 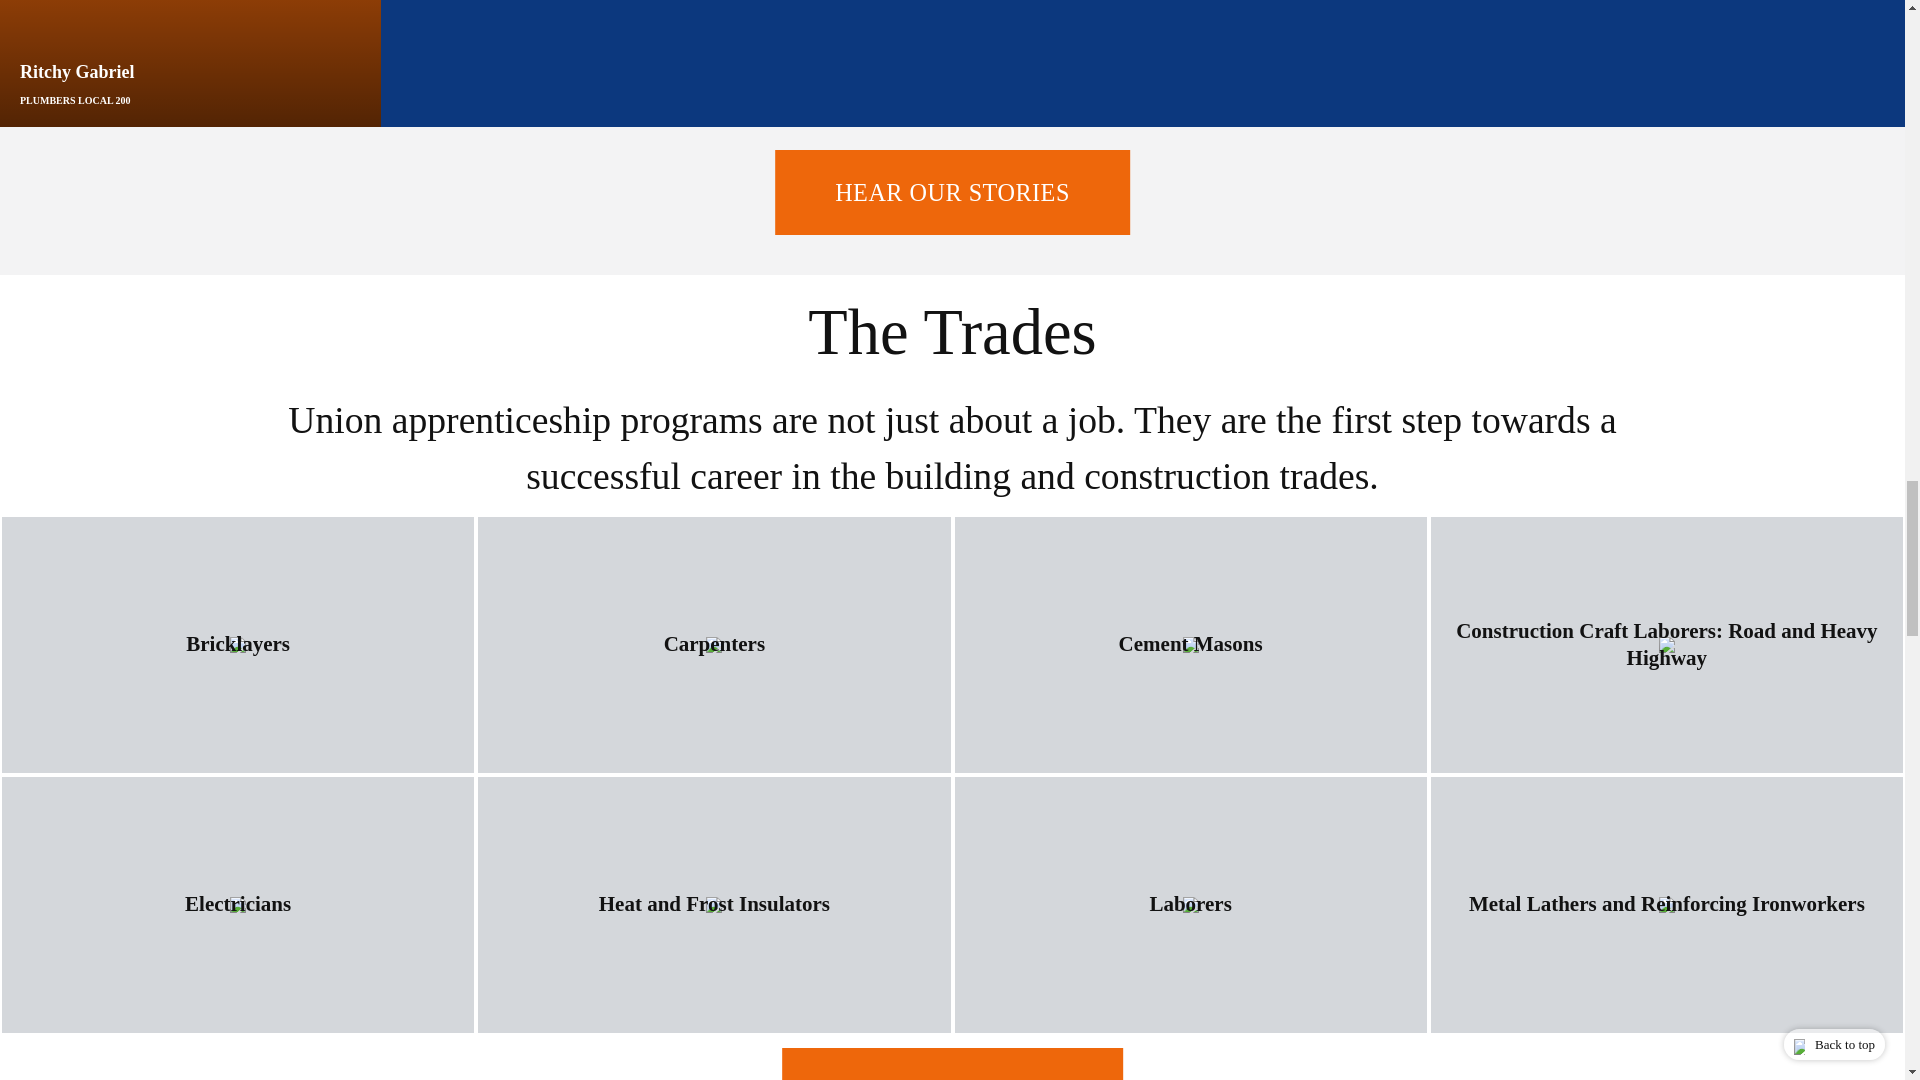 I want to click on HEAR OUR STORIES, so click(x=952, y=192).